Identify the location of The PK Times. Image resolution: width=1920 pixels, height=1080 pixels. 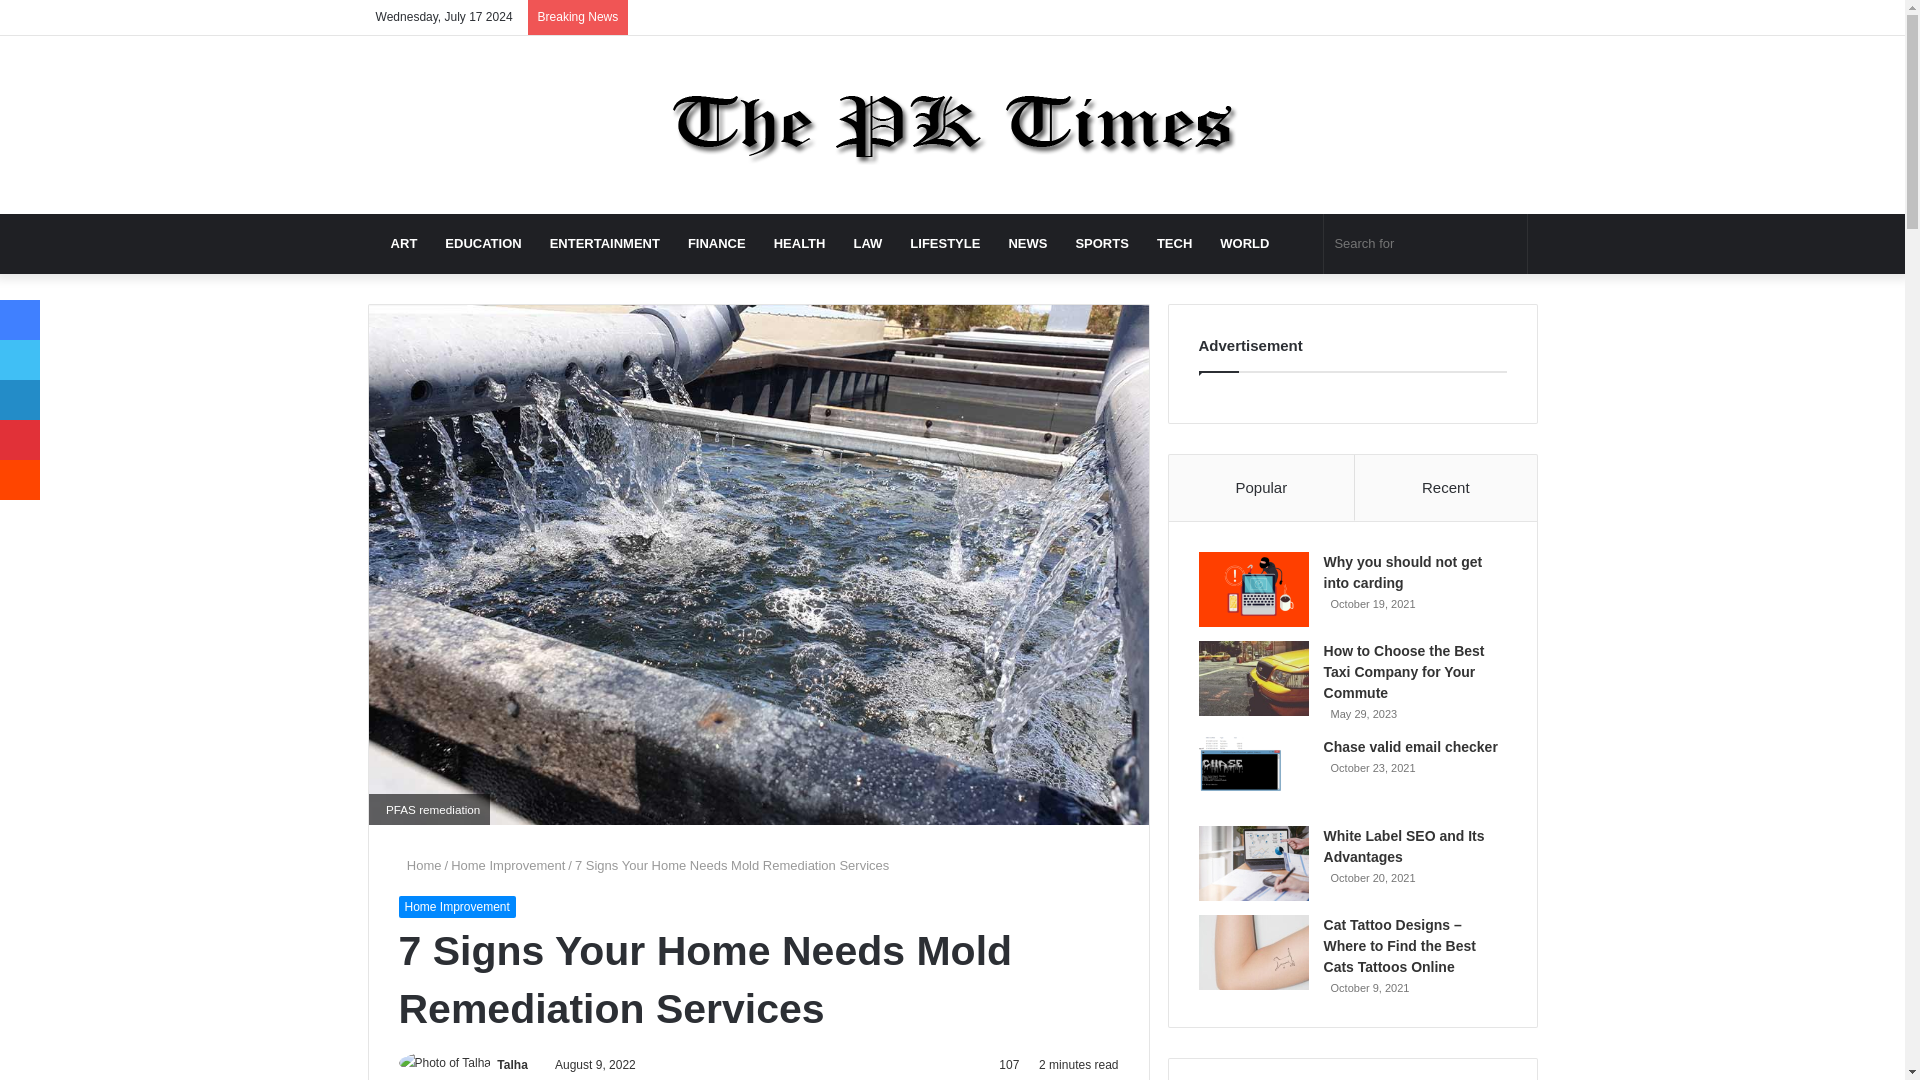
(952, 124).